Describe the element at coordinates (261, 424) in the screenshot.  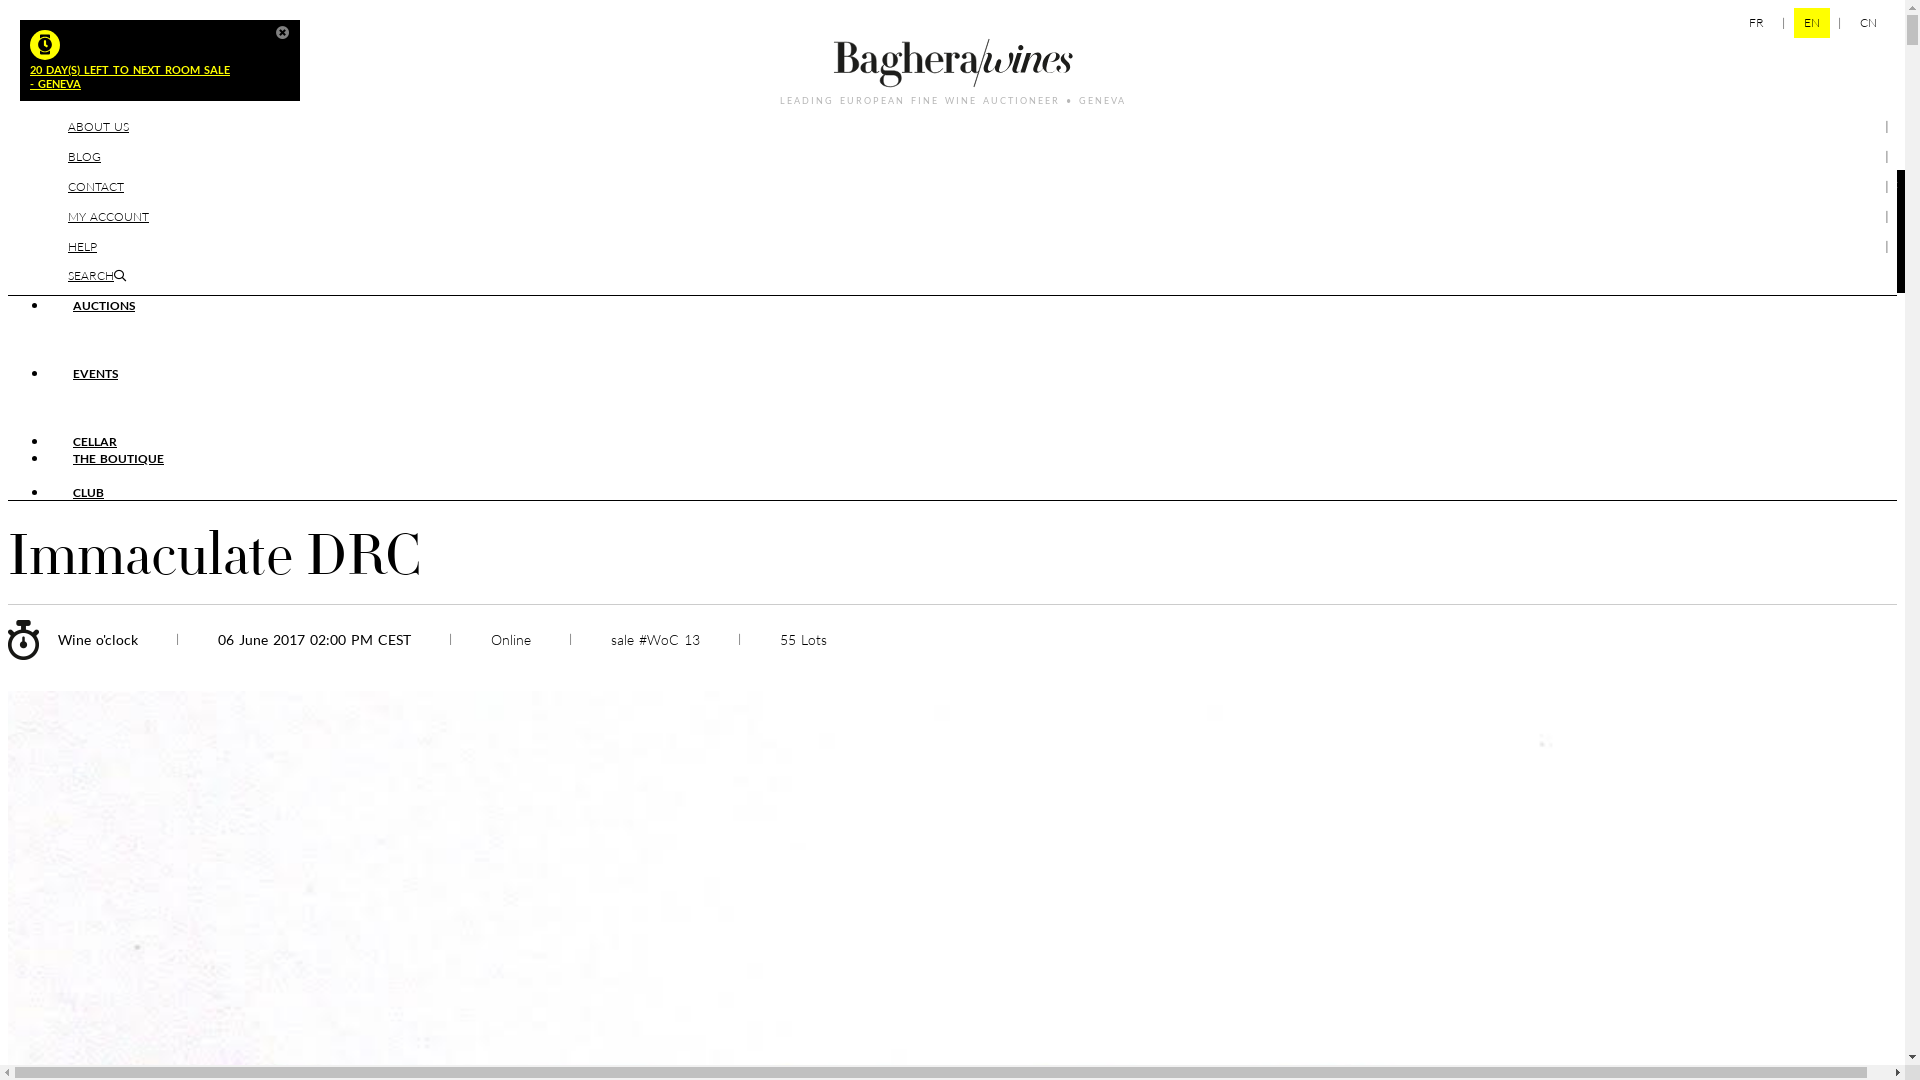
I see `EVENTS CALENDAR` at that location.